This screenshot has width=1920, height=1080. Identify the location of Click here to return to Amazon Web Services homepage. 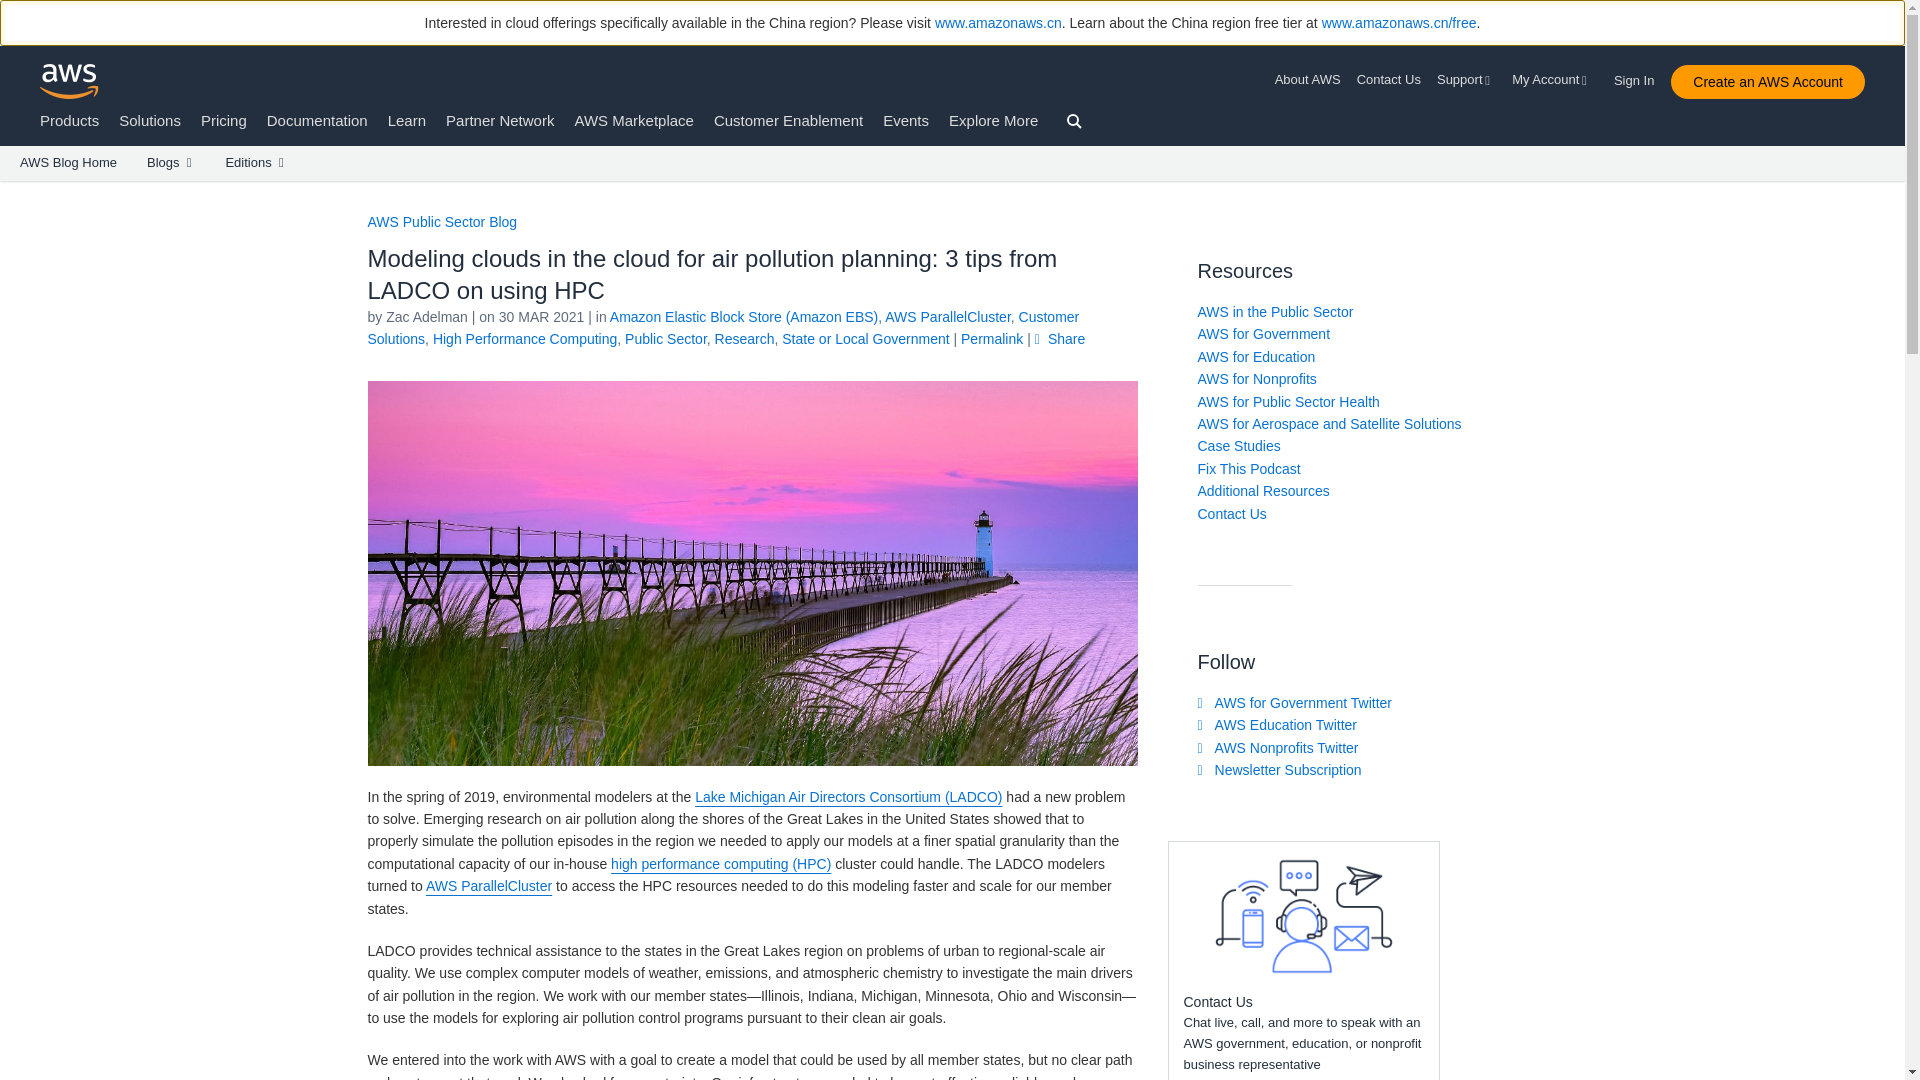
(70, 81).